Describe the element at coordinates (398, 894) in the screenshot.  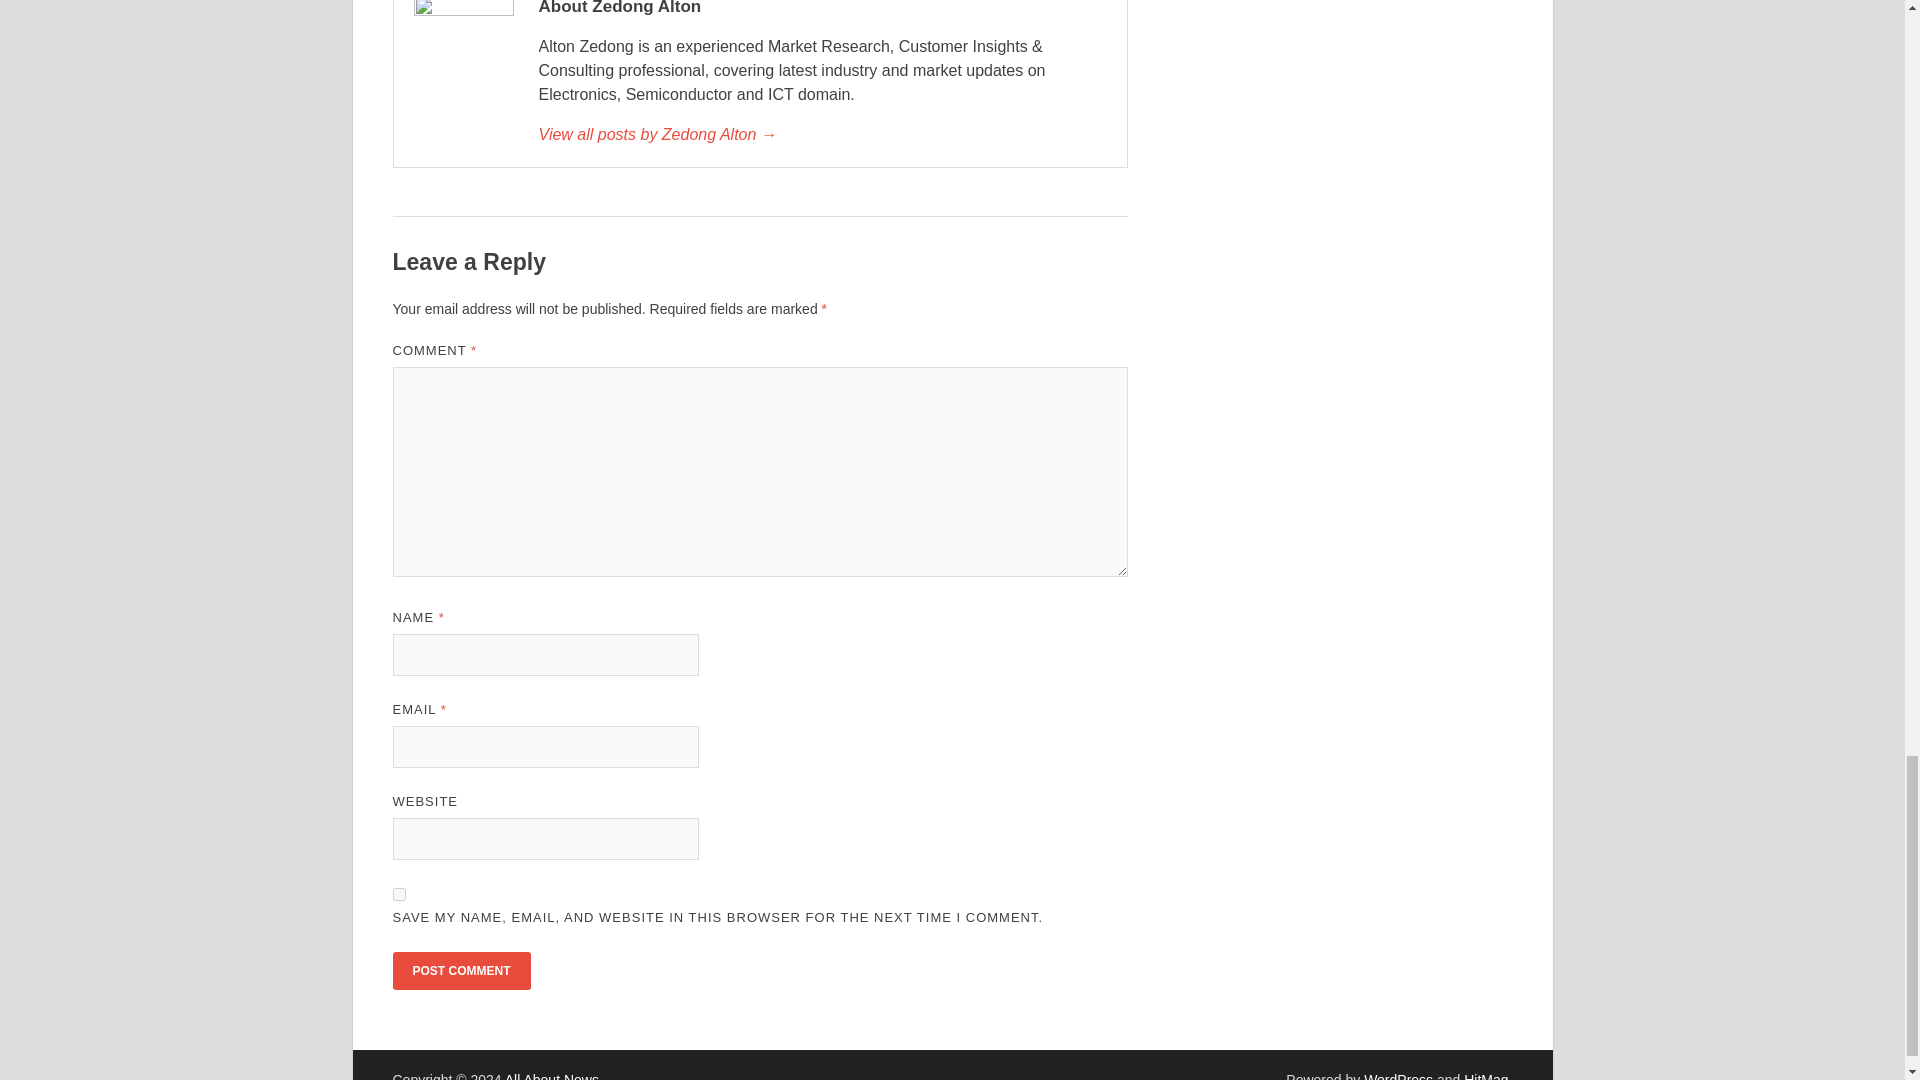
I see `yes` at that location.